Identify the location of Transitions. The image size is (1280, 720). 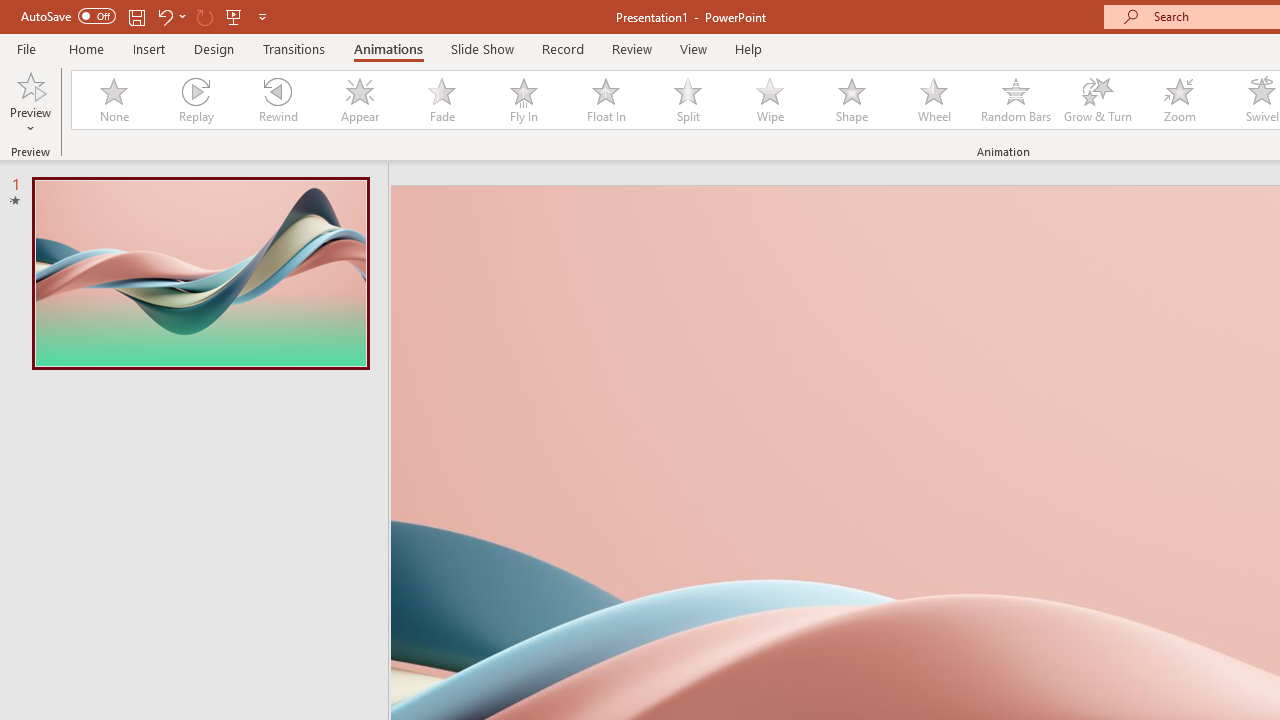
(294, 48).